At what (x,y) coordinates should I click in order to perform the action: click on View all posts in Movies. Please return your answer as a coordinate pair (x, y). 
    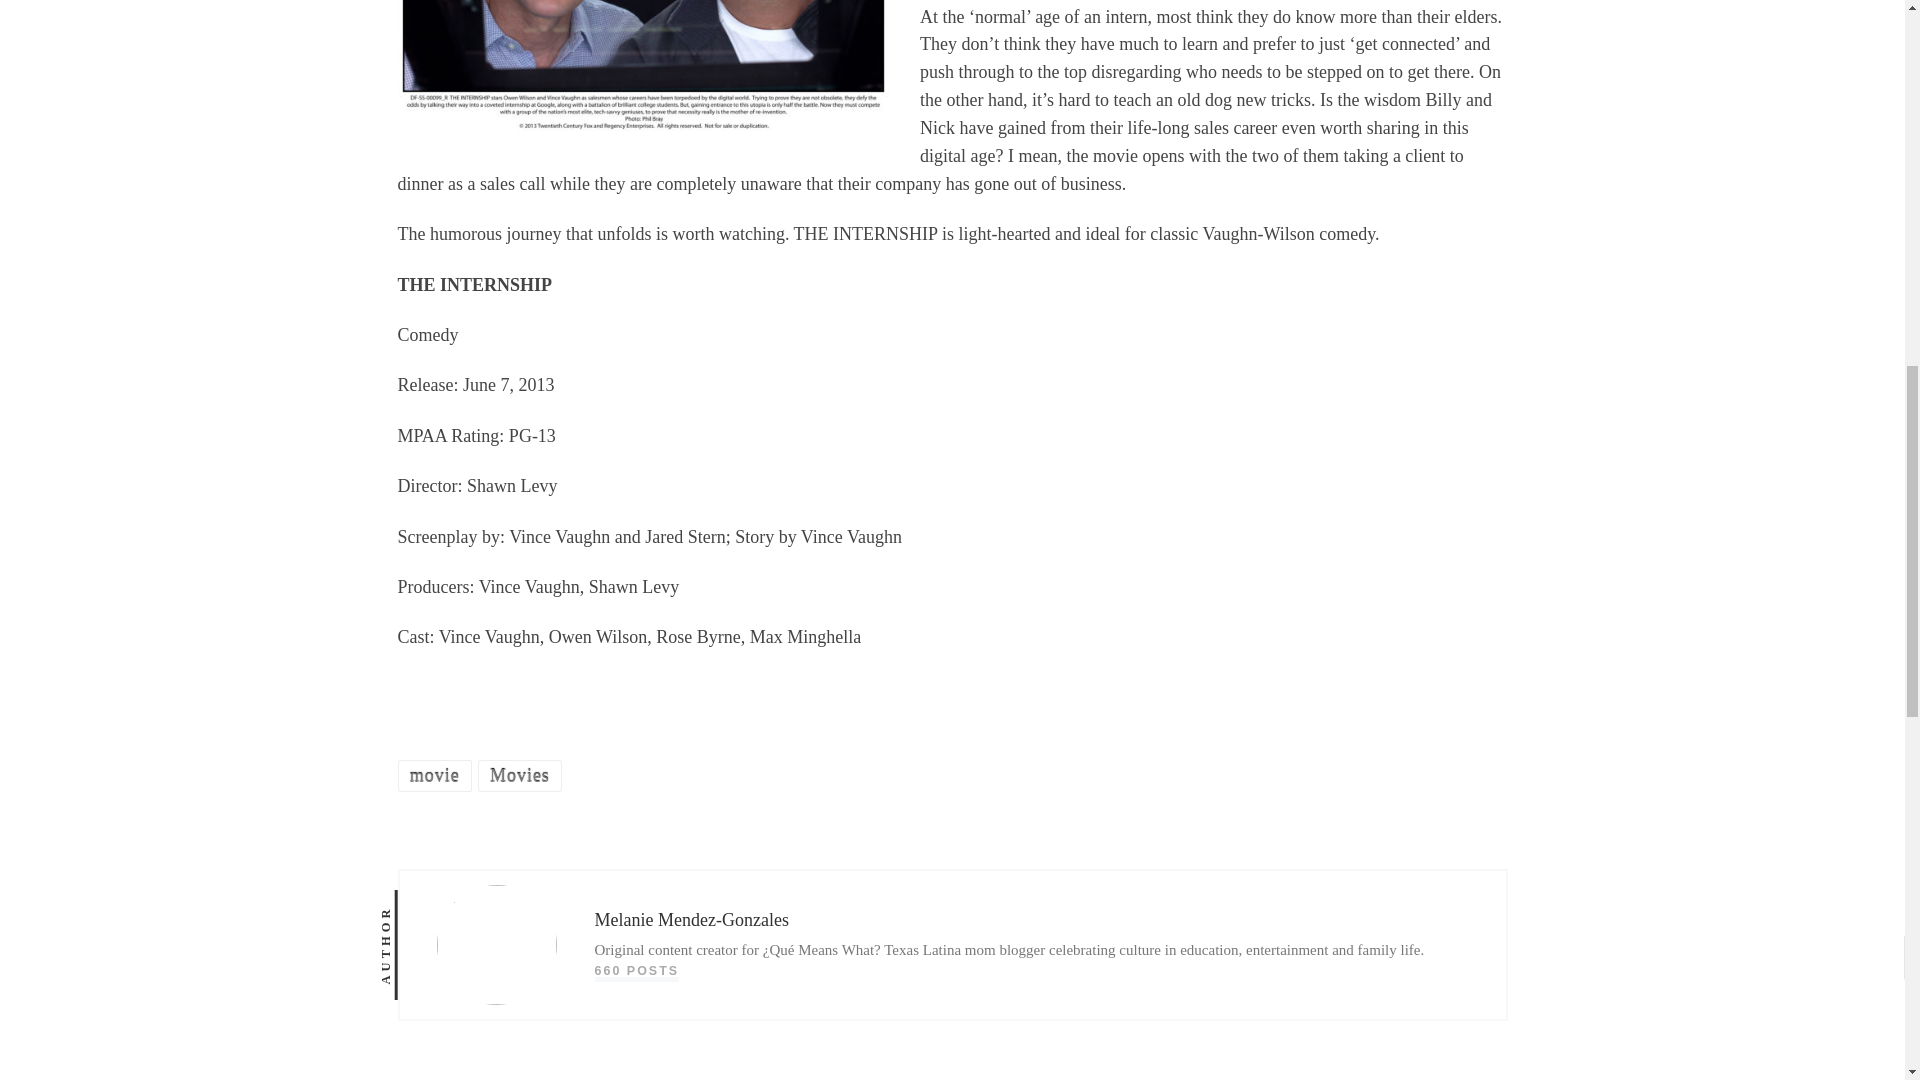
    Looking at the image, I should click on (520, 775).